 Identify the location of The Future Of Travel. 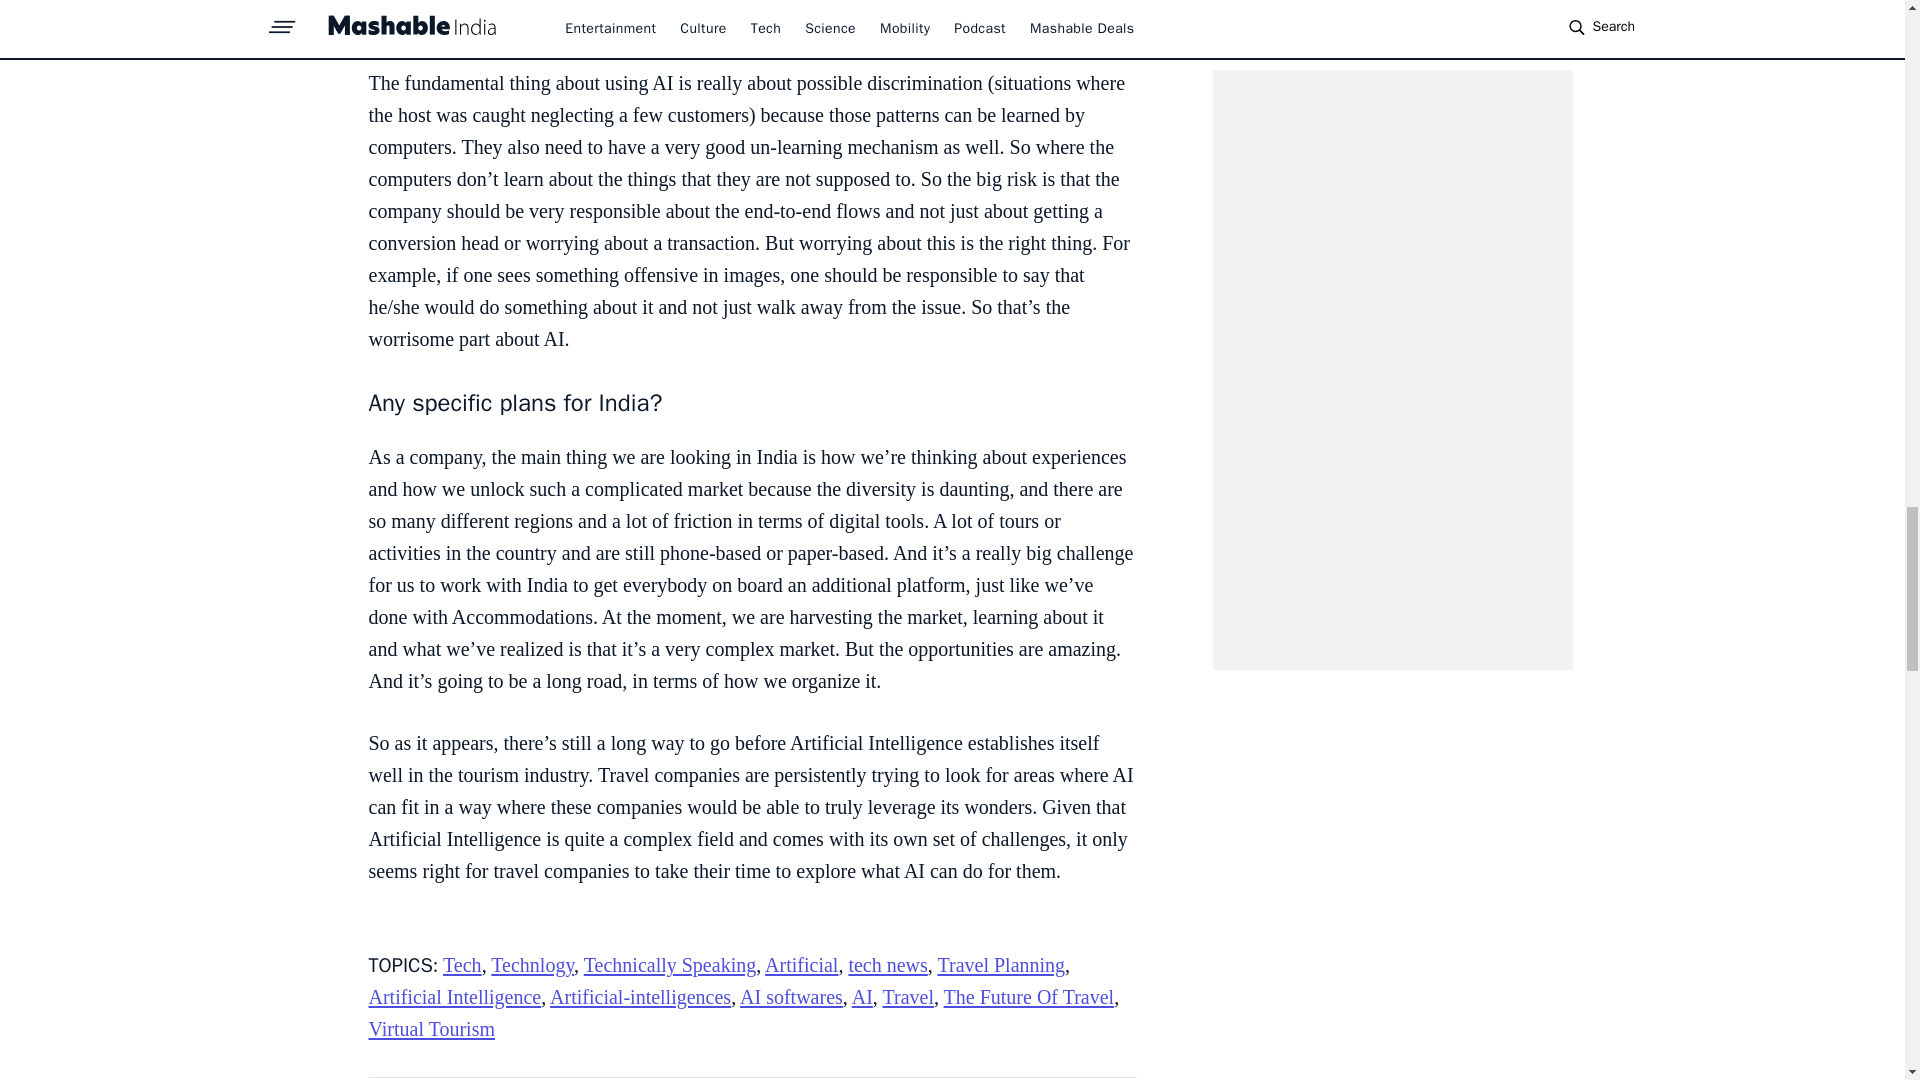
(1030, 996).